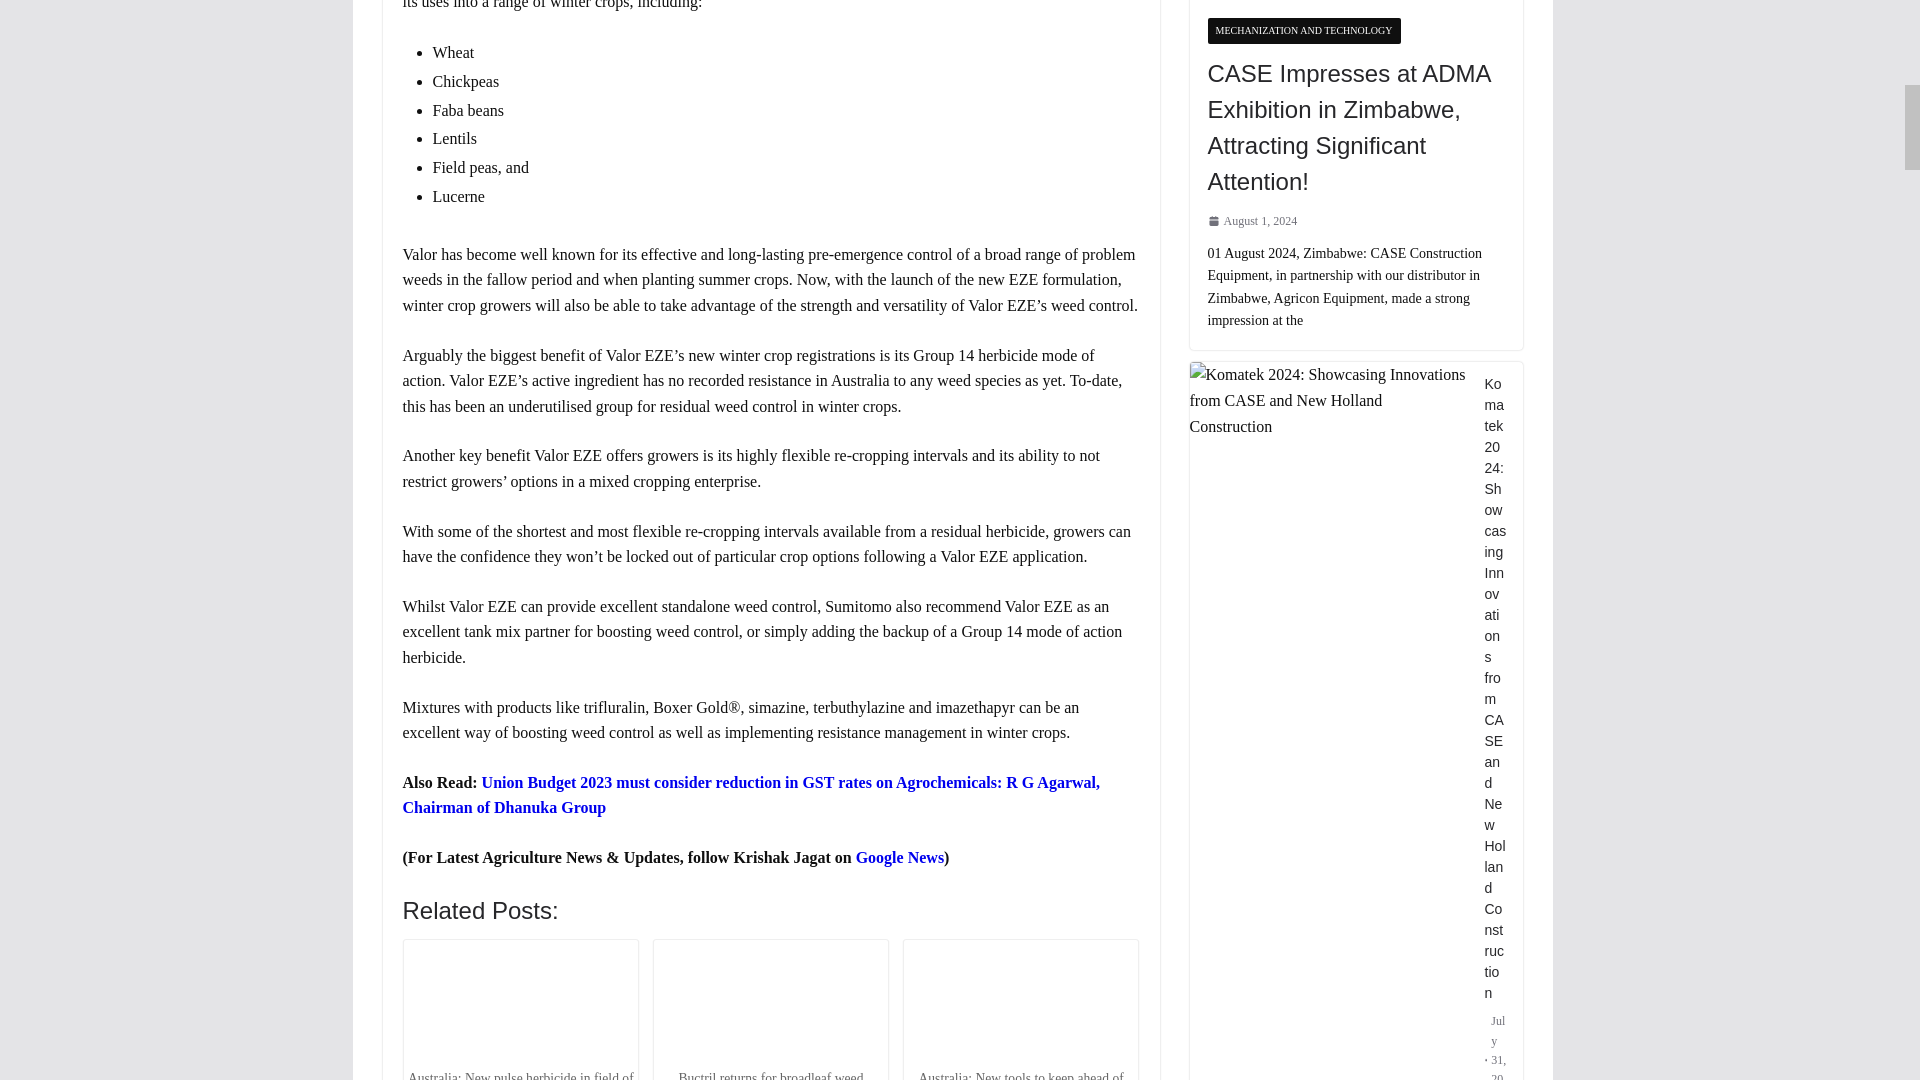 The height and width of the screenshot is (1080, 1920). I want to click on Buctril returns for broadleaf weed management, so click(770, 1002).